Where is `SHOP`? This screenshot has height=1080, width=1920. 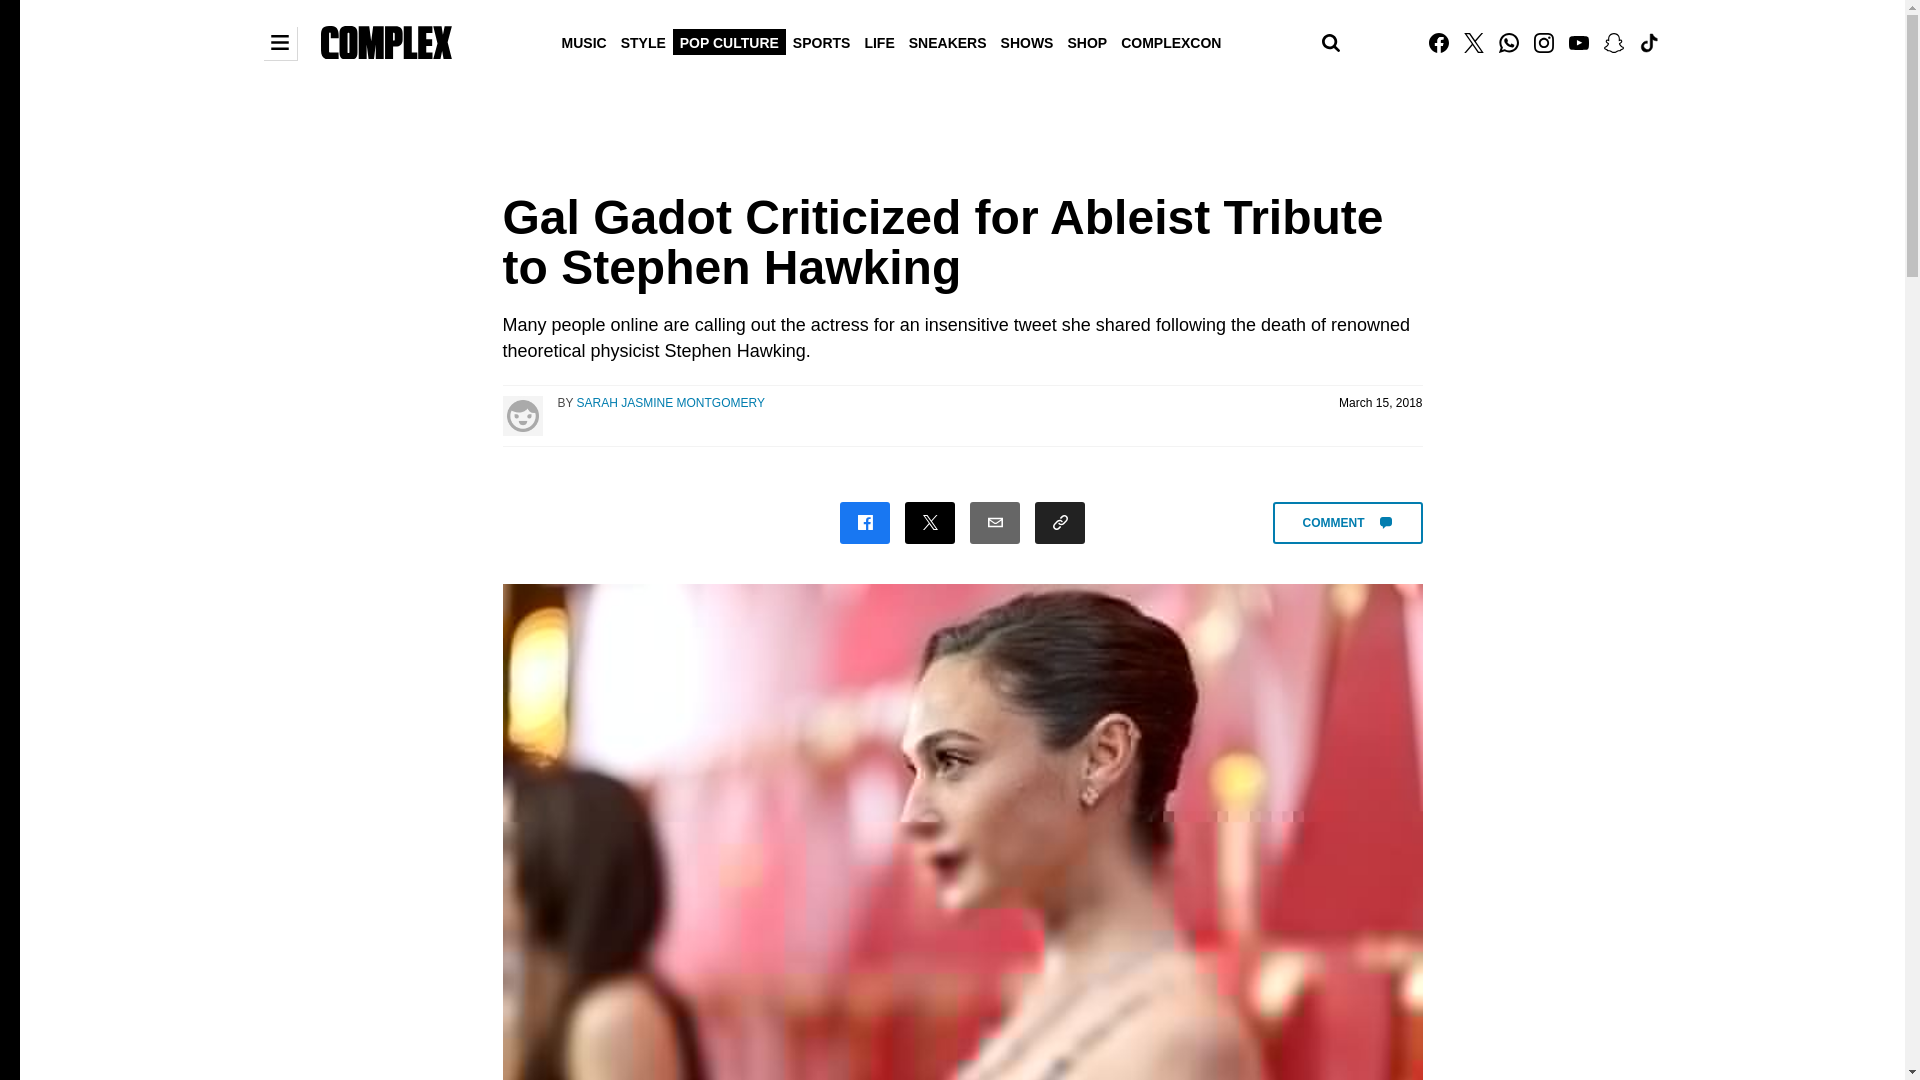
SHOP is located at coordinates (1086, 41).